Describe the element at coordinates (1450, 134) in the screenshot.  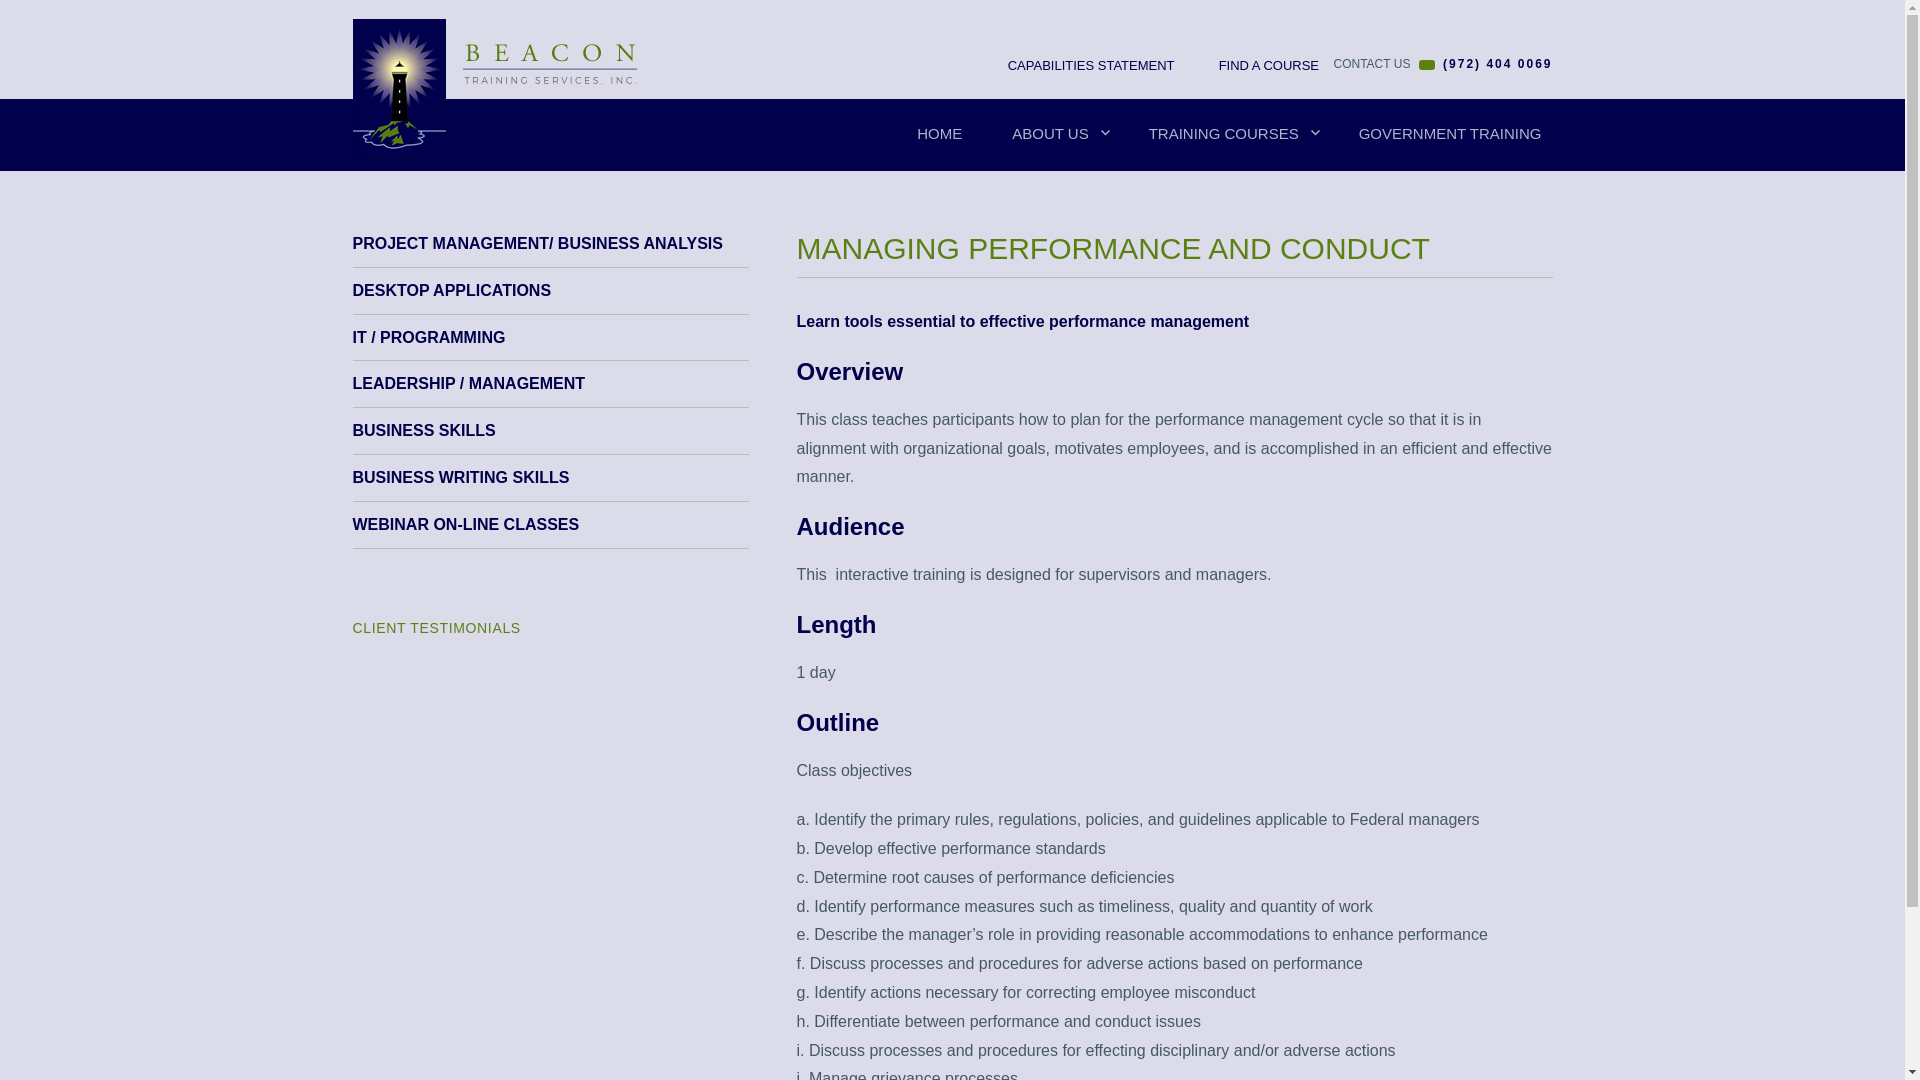
I see `GOVERNMENT TRAINING` at that location.